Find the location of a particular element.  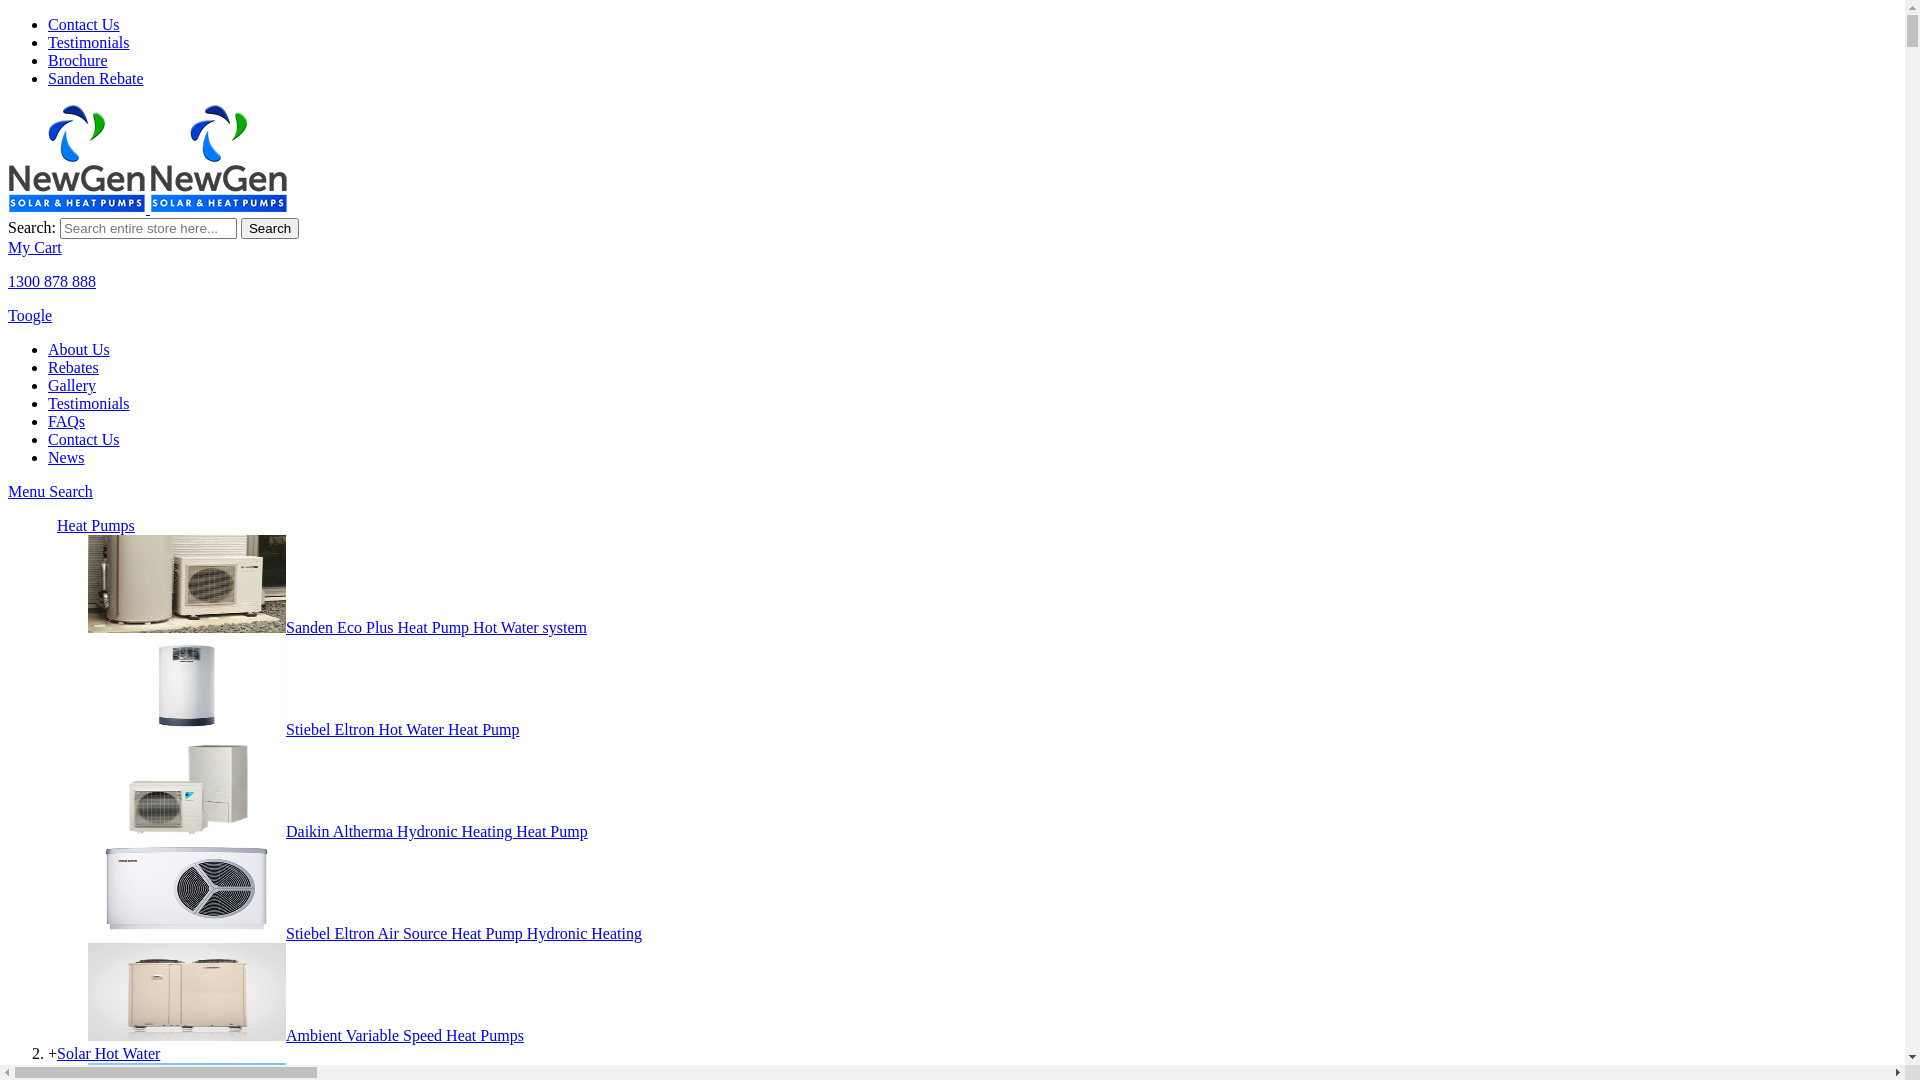

Contact Us is located at coordinates (84, 24).